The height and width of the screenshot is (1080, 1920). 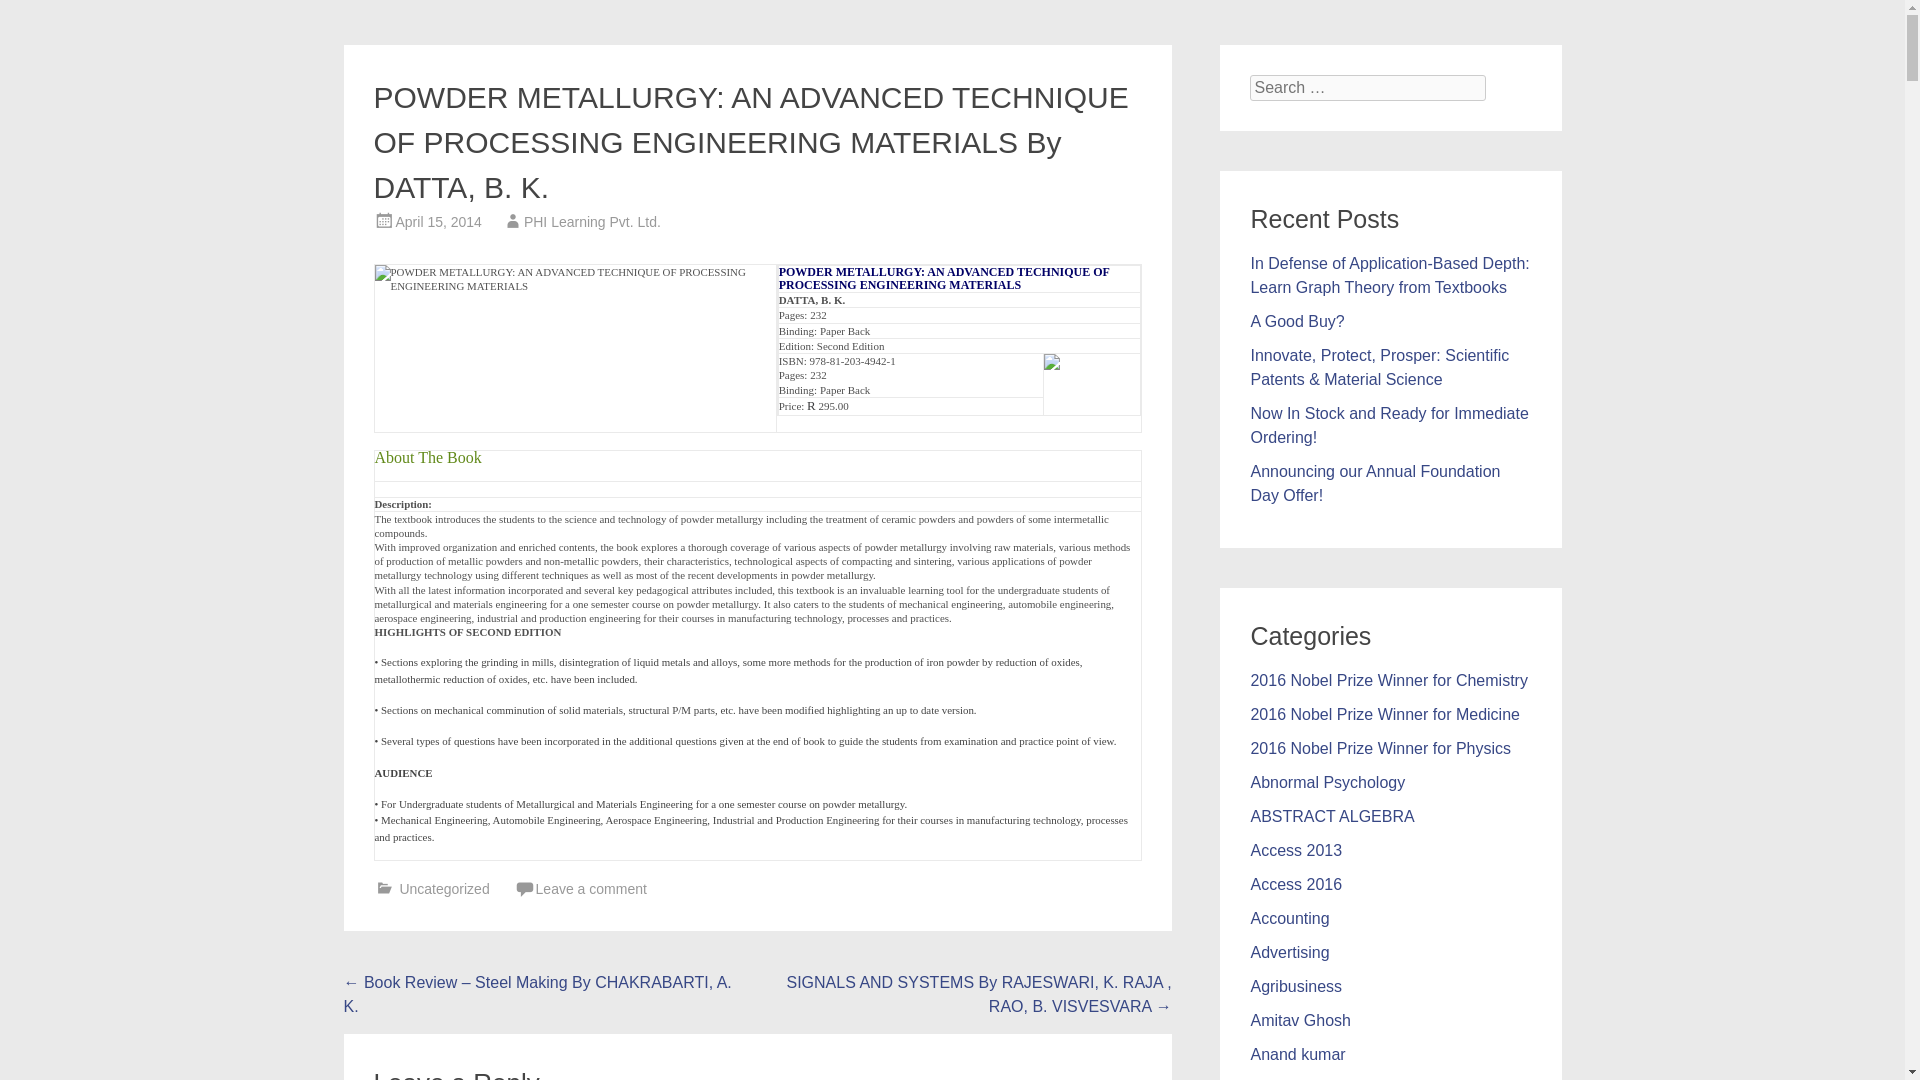 What do you see at coordinates (1297, 1054) in the screenshot?
I see `Anand kumar` at bounding box center [1297, 1054].